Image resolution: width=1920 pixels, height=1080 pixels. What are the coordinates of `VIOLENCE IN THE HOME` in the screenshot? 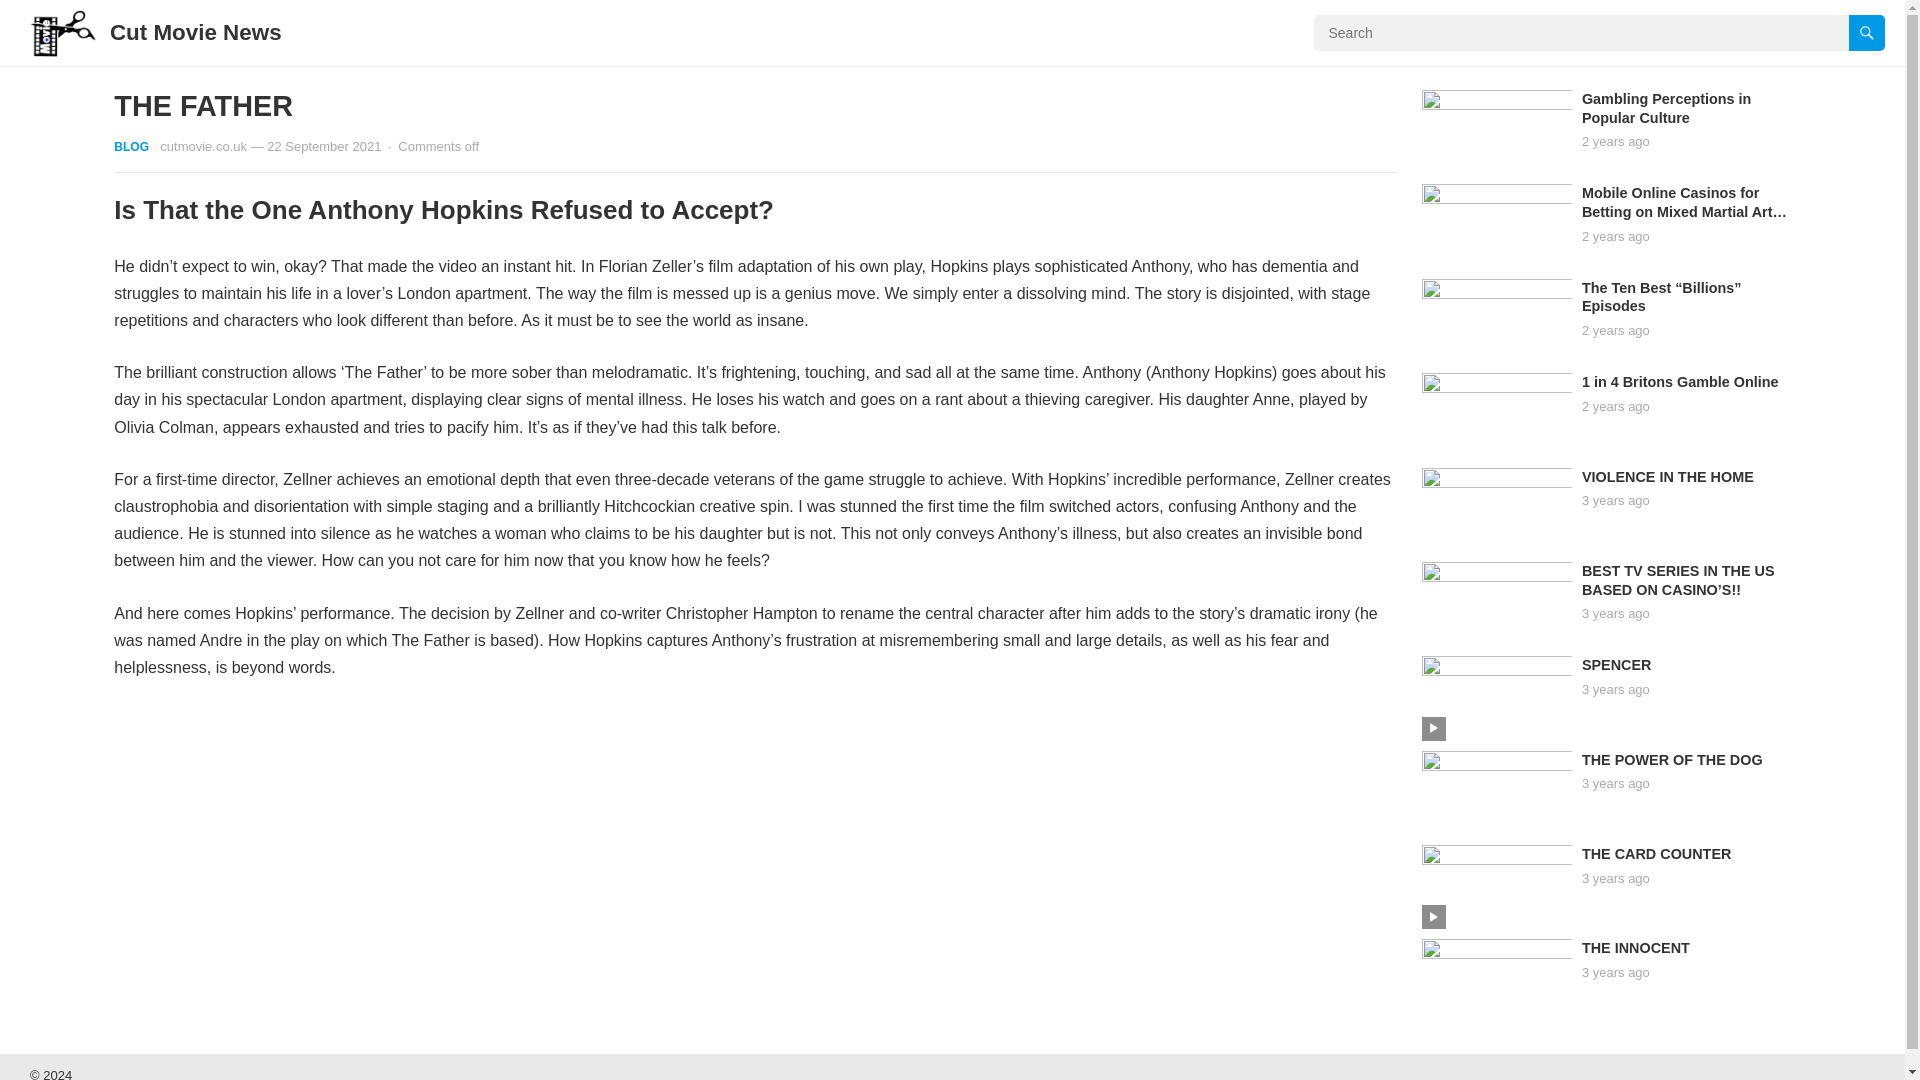 It's located at (1668, 475).